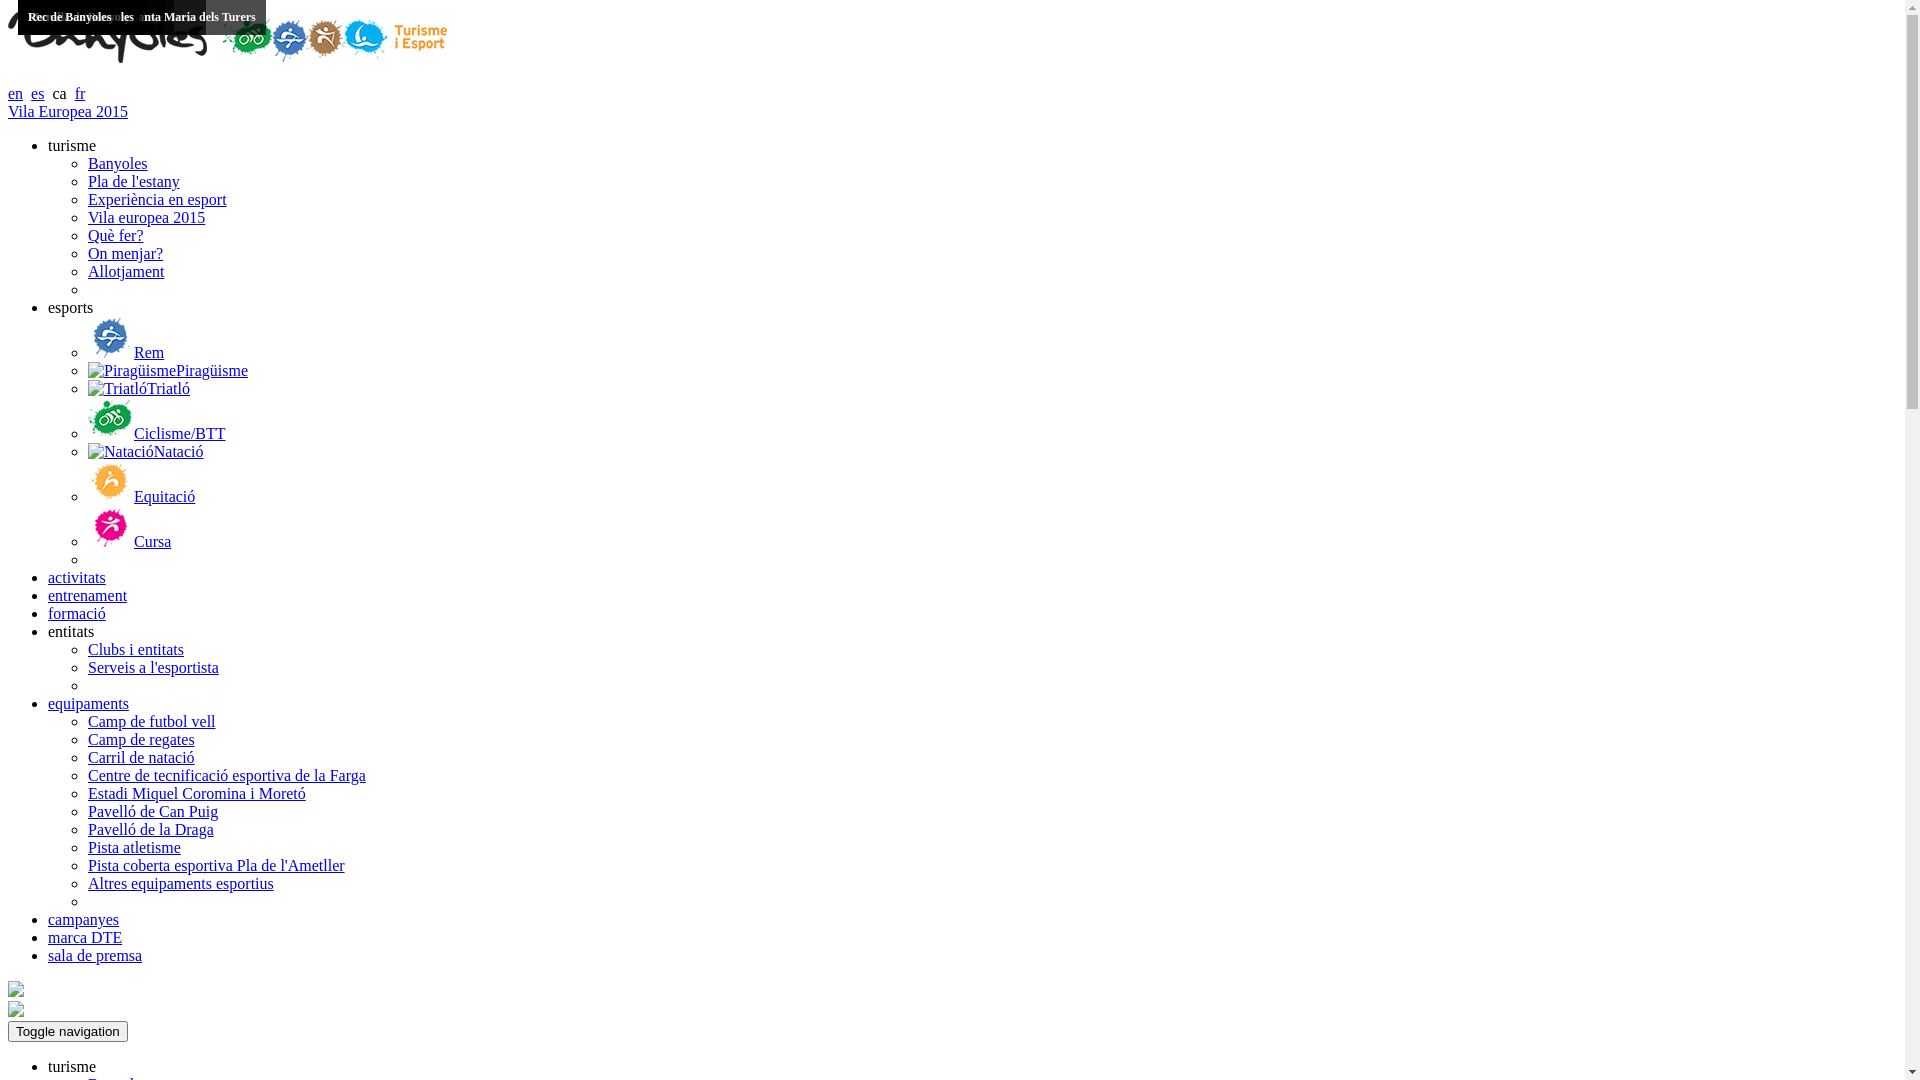 This screenshot has height=1080, width=1920. Describe the element at coordinates (95, 956) in the screenshot. I see `sala de premsa` at that location.